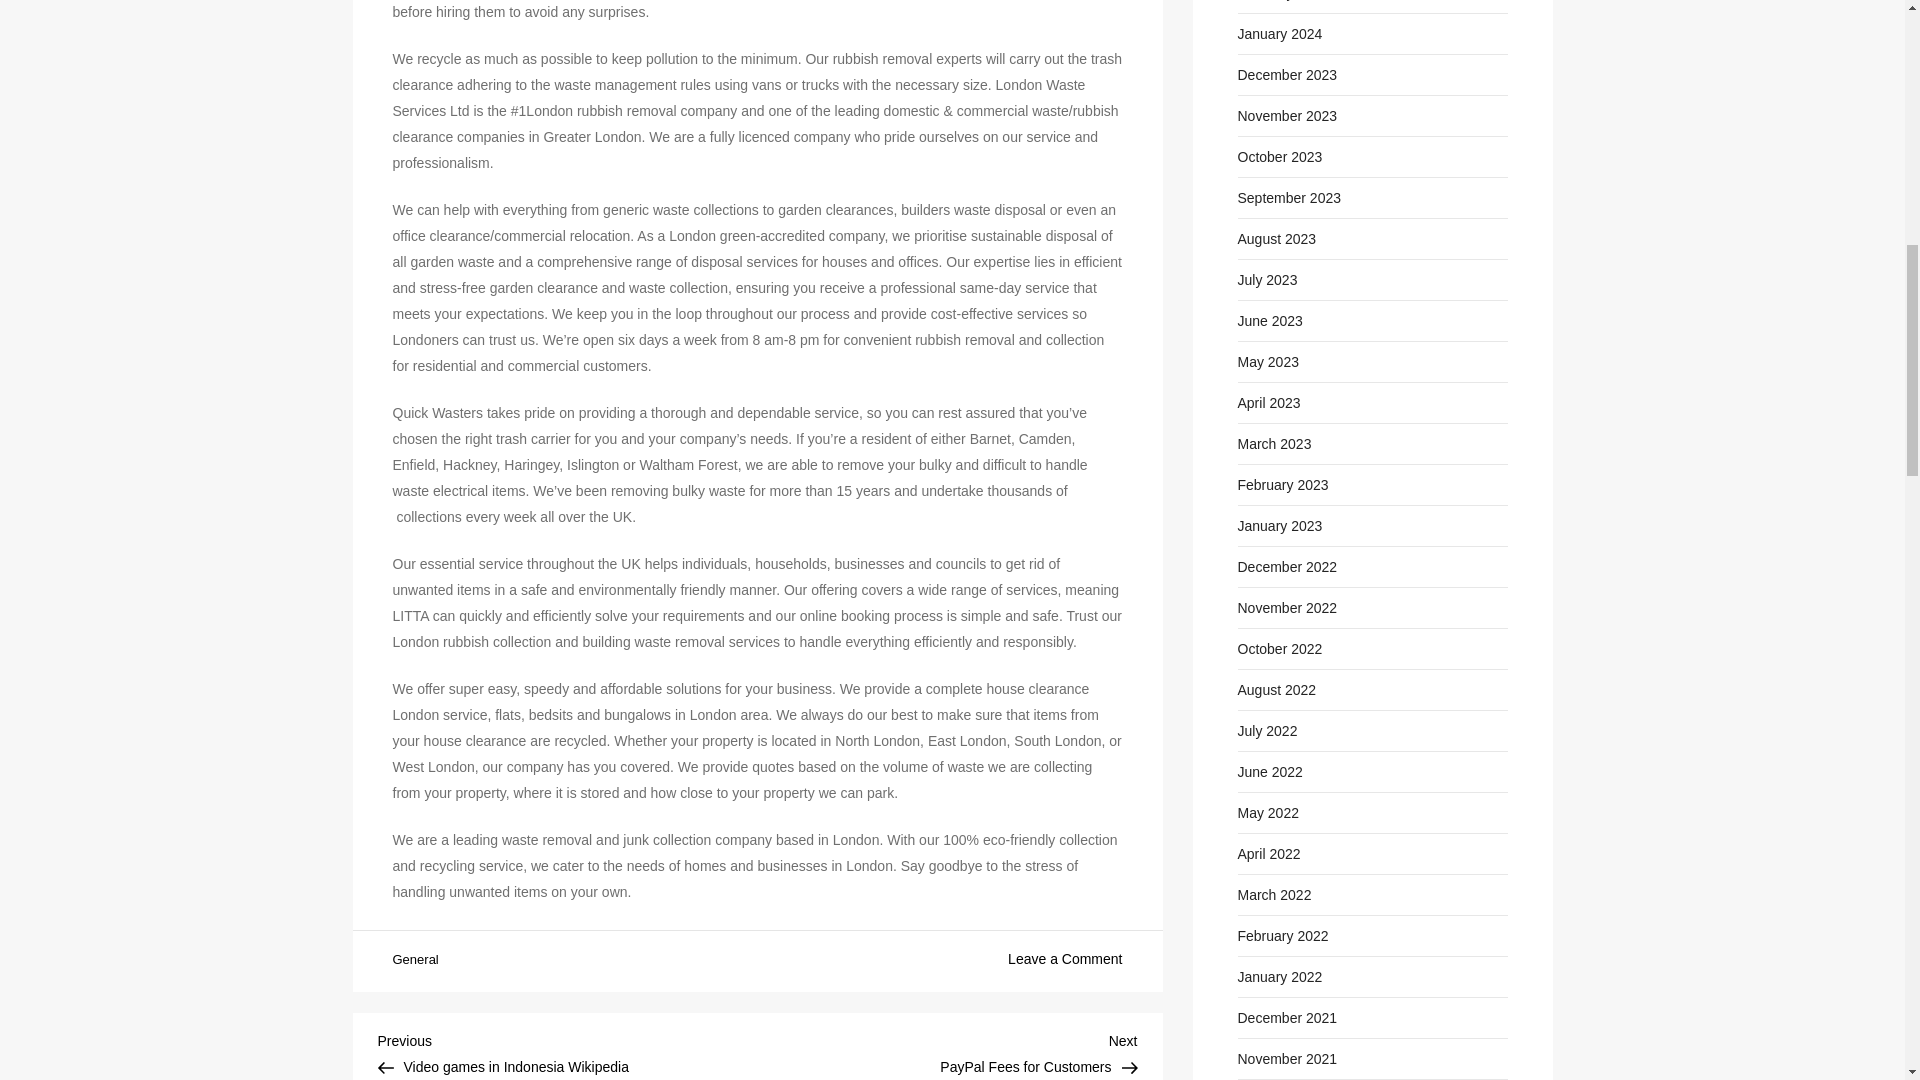 Image resolution: width=1920 pixels, height=1080 pixels. I want to click on April 2023, so click(1270, 402).